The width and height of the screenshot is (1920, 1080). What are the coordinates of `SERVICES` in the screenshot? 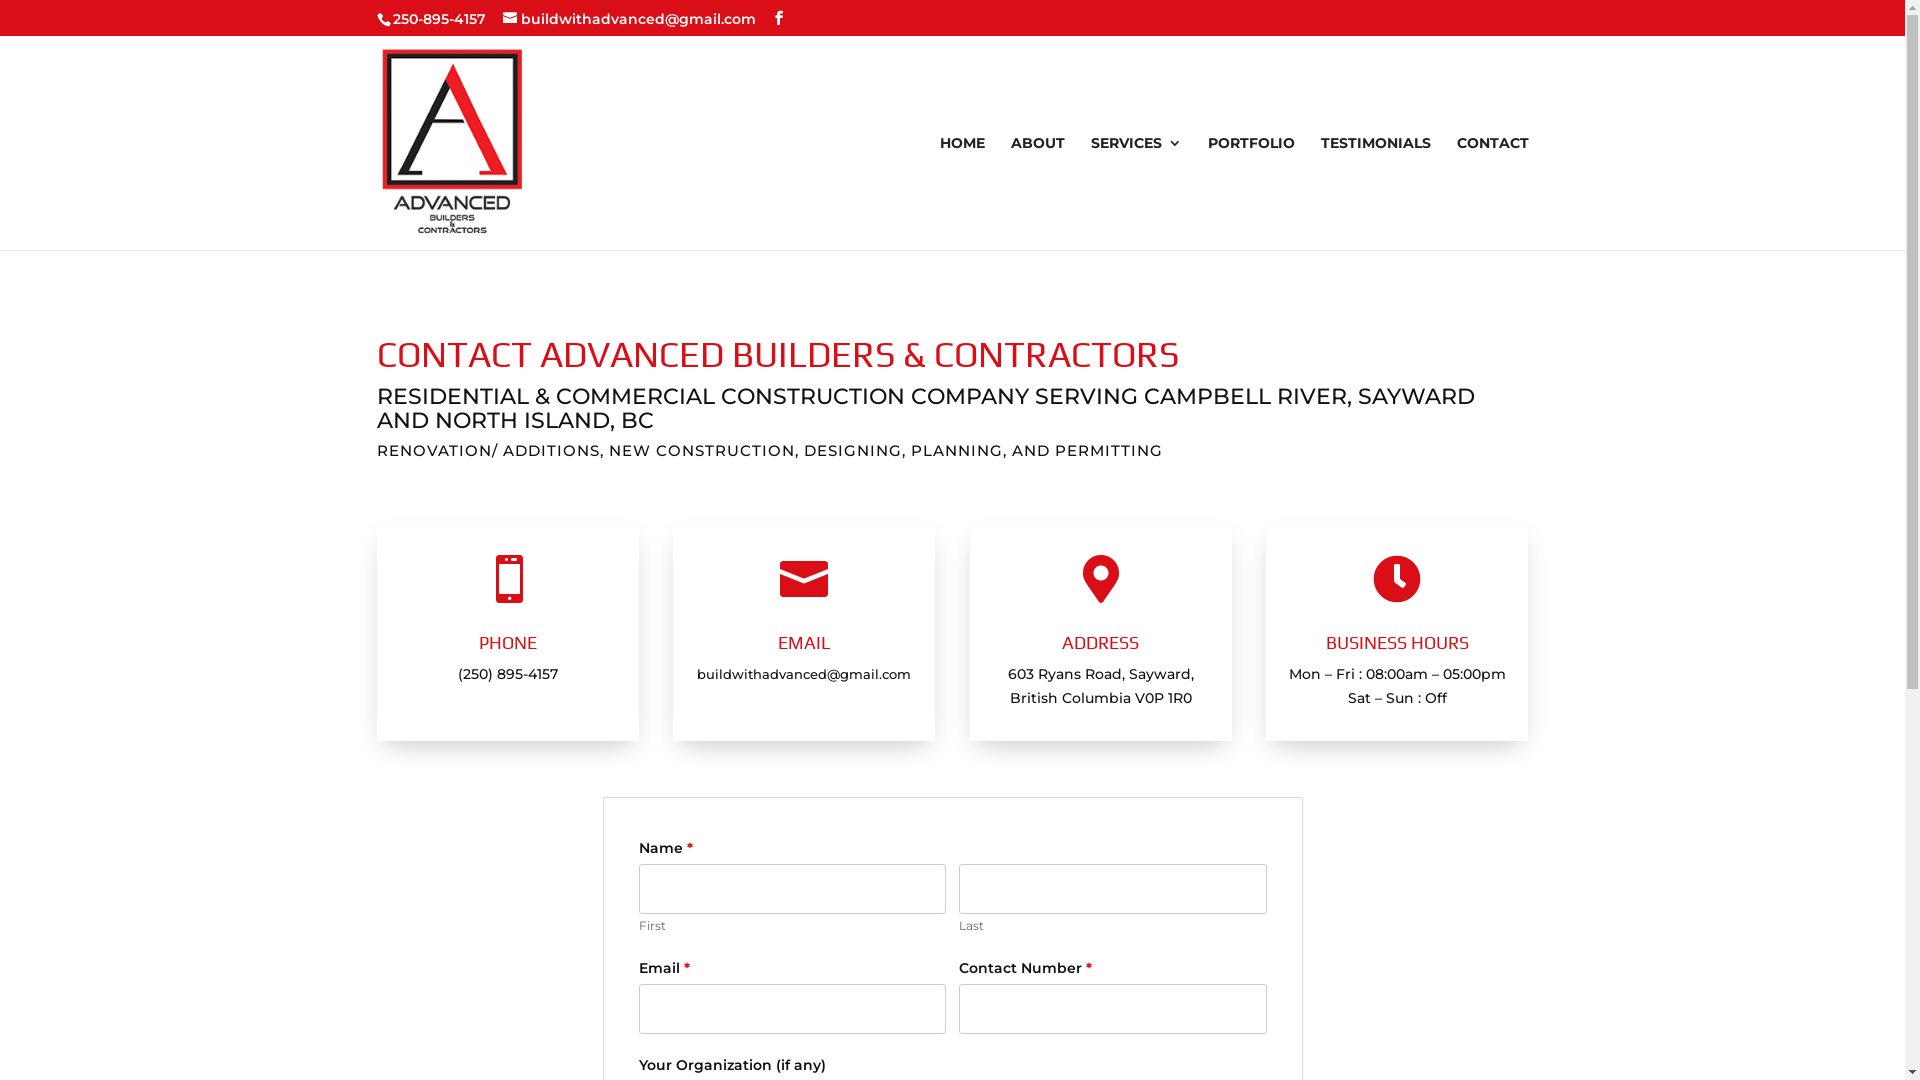 It's located at (1136, 193).